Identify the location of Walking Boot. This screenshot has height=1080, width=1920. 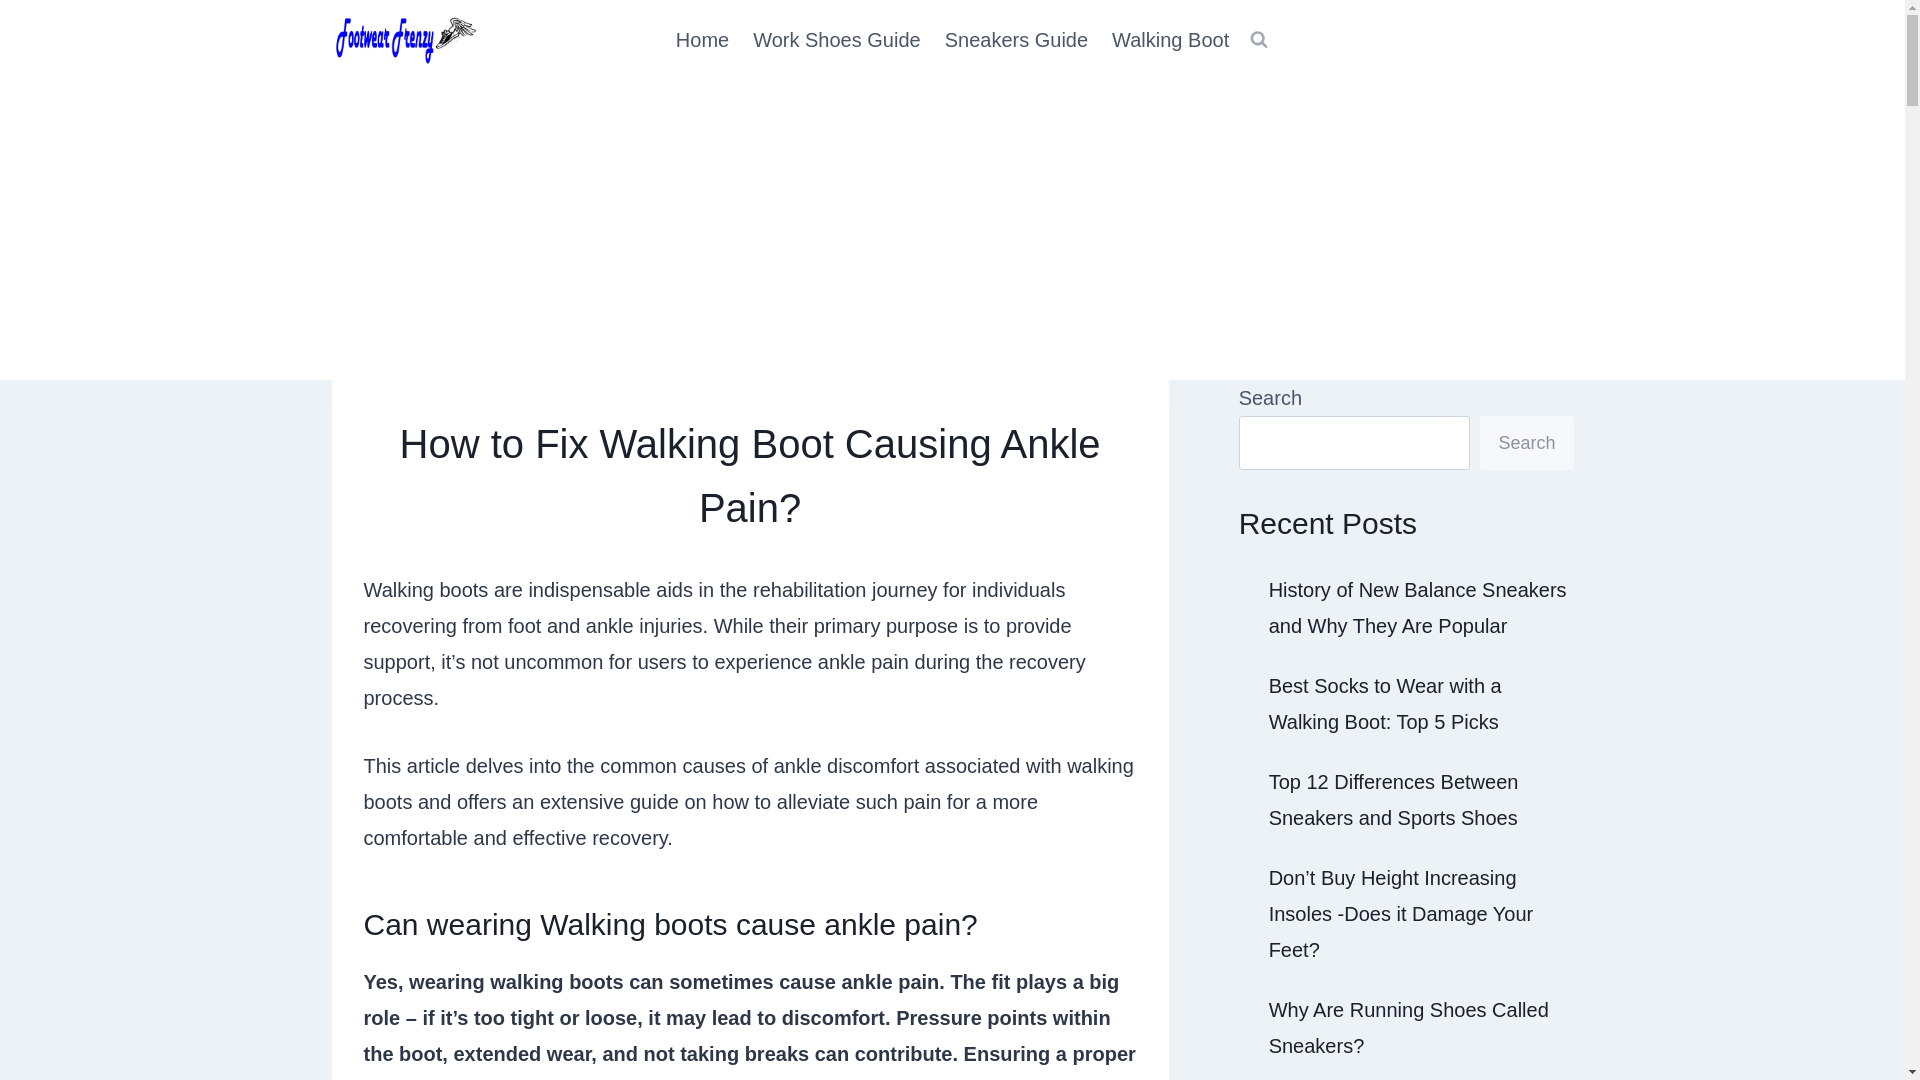
(1170, 40).